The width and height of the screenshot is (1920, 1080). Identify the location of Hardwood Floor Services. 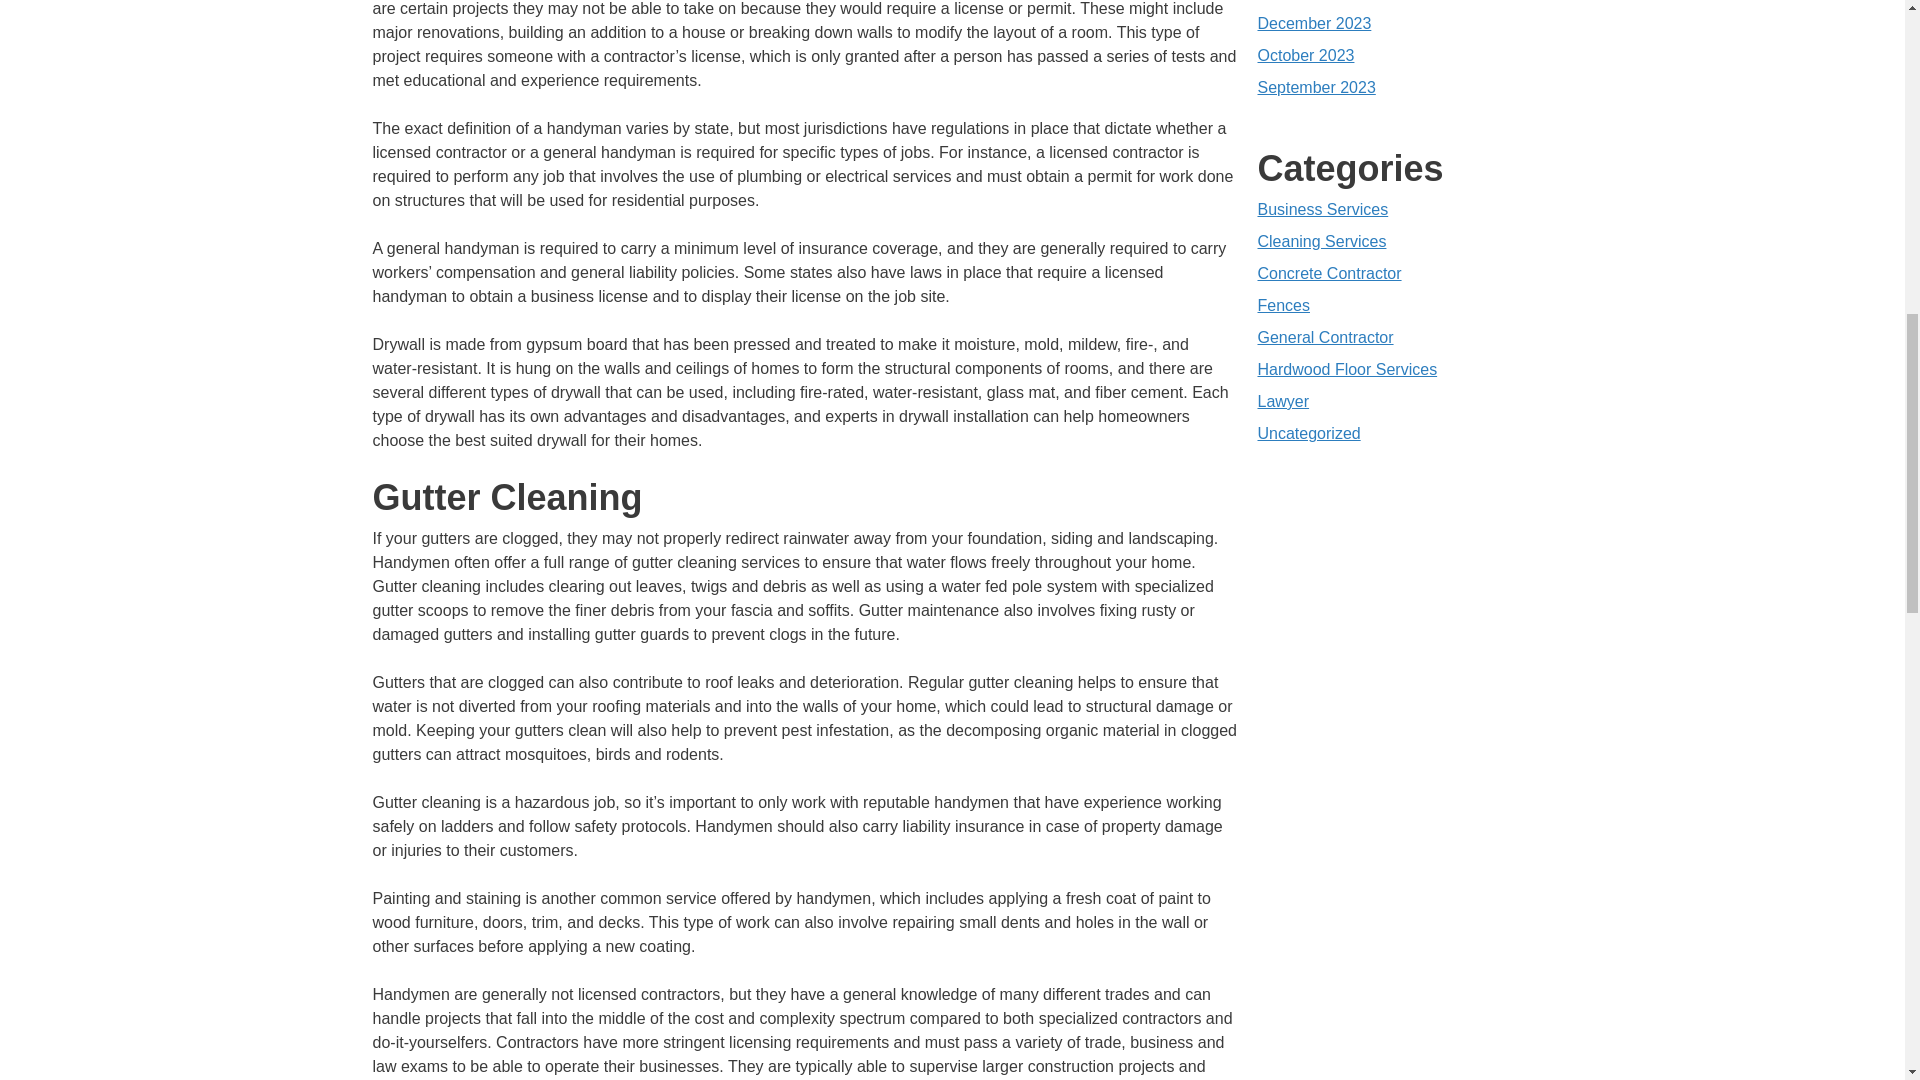
(1348, 369).